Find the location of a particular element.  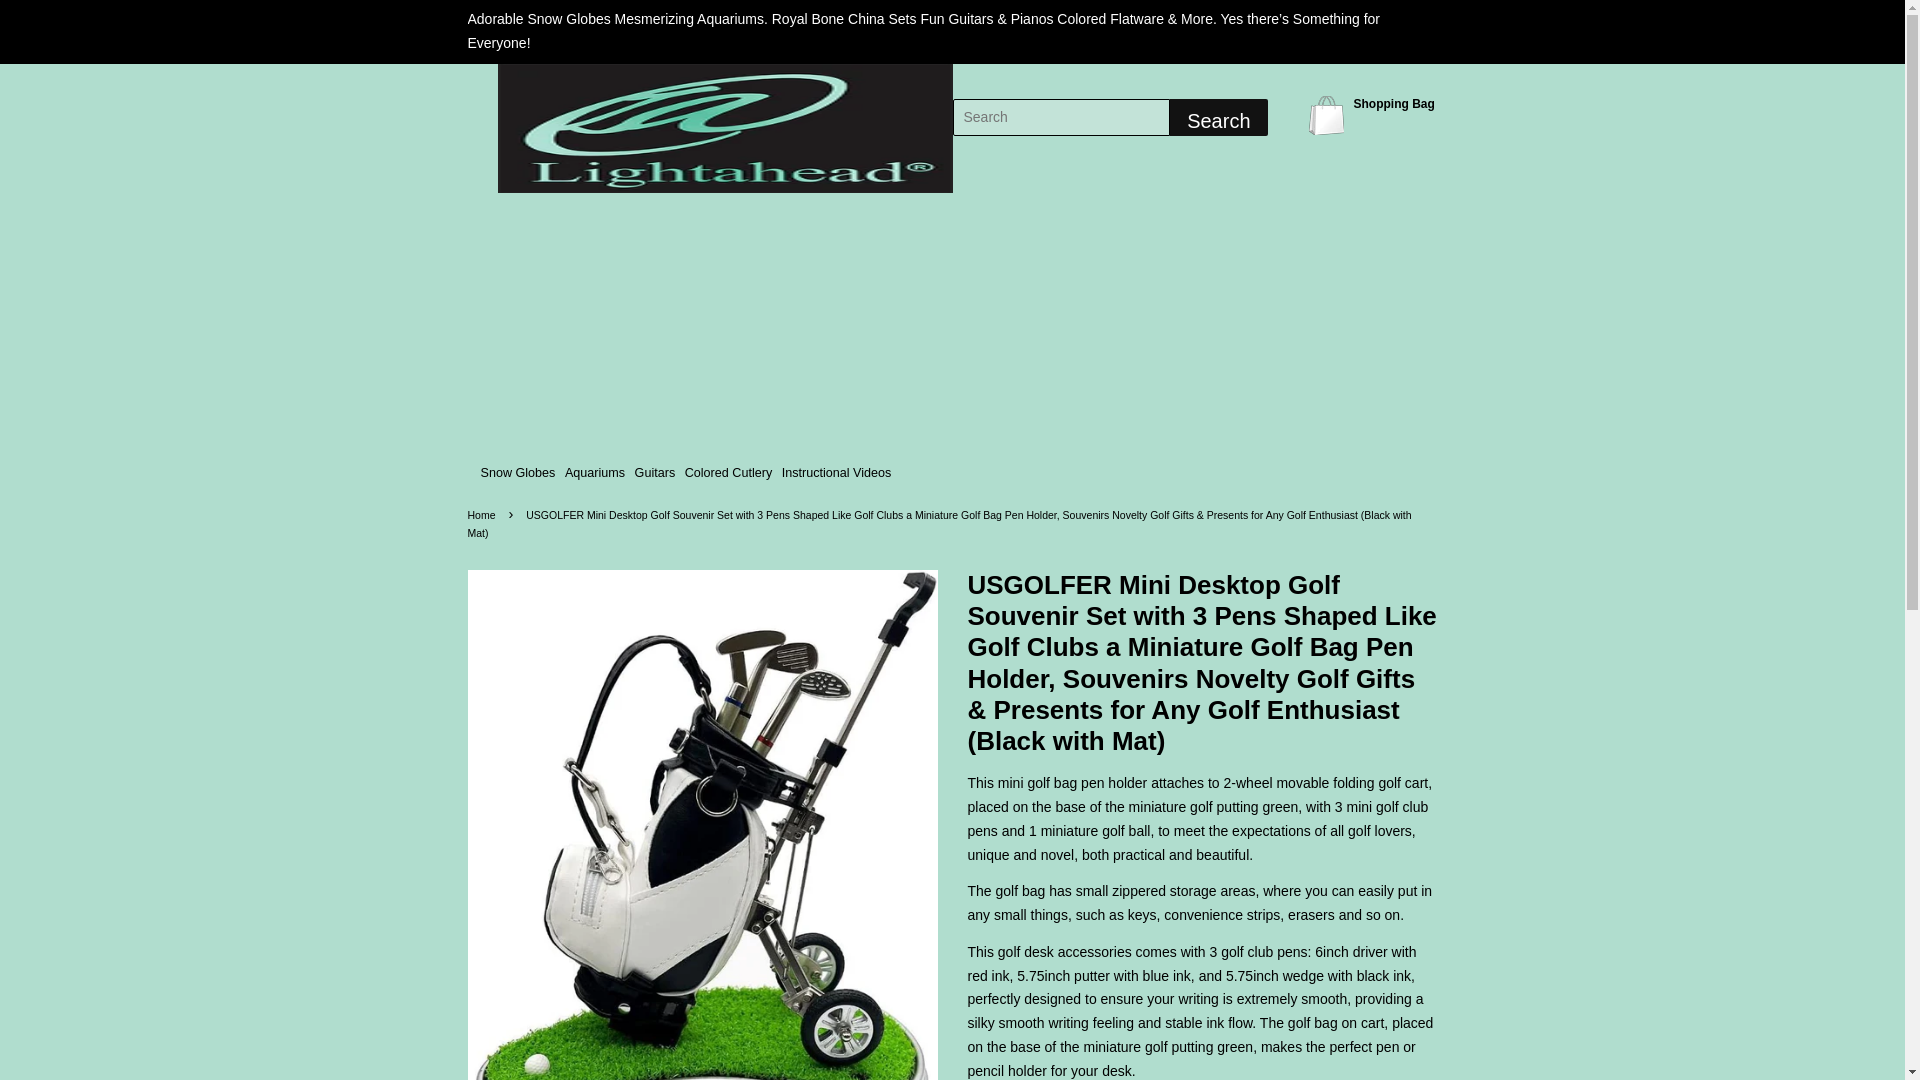

Instructional Videos is located at coordinates (836, 473).